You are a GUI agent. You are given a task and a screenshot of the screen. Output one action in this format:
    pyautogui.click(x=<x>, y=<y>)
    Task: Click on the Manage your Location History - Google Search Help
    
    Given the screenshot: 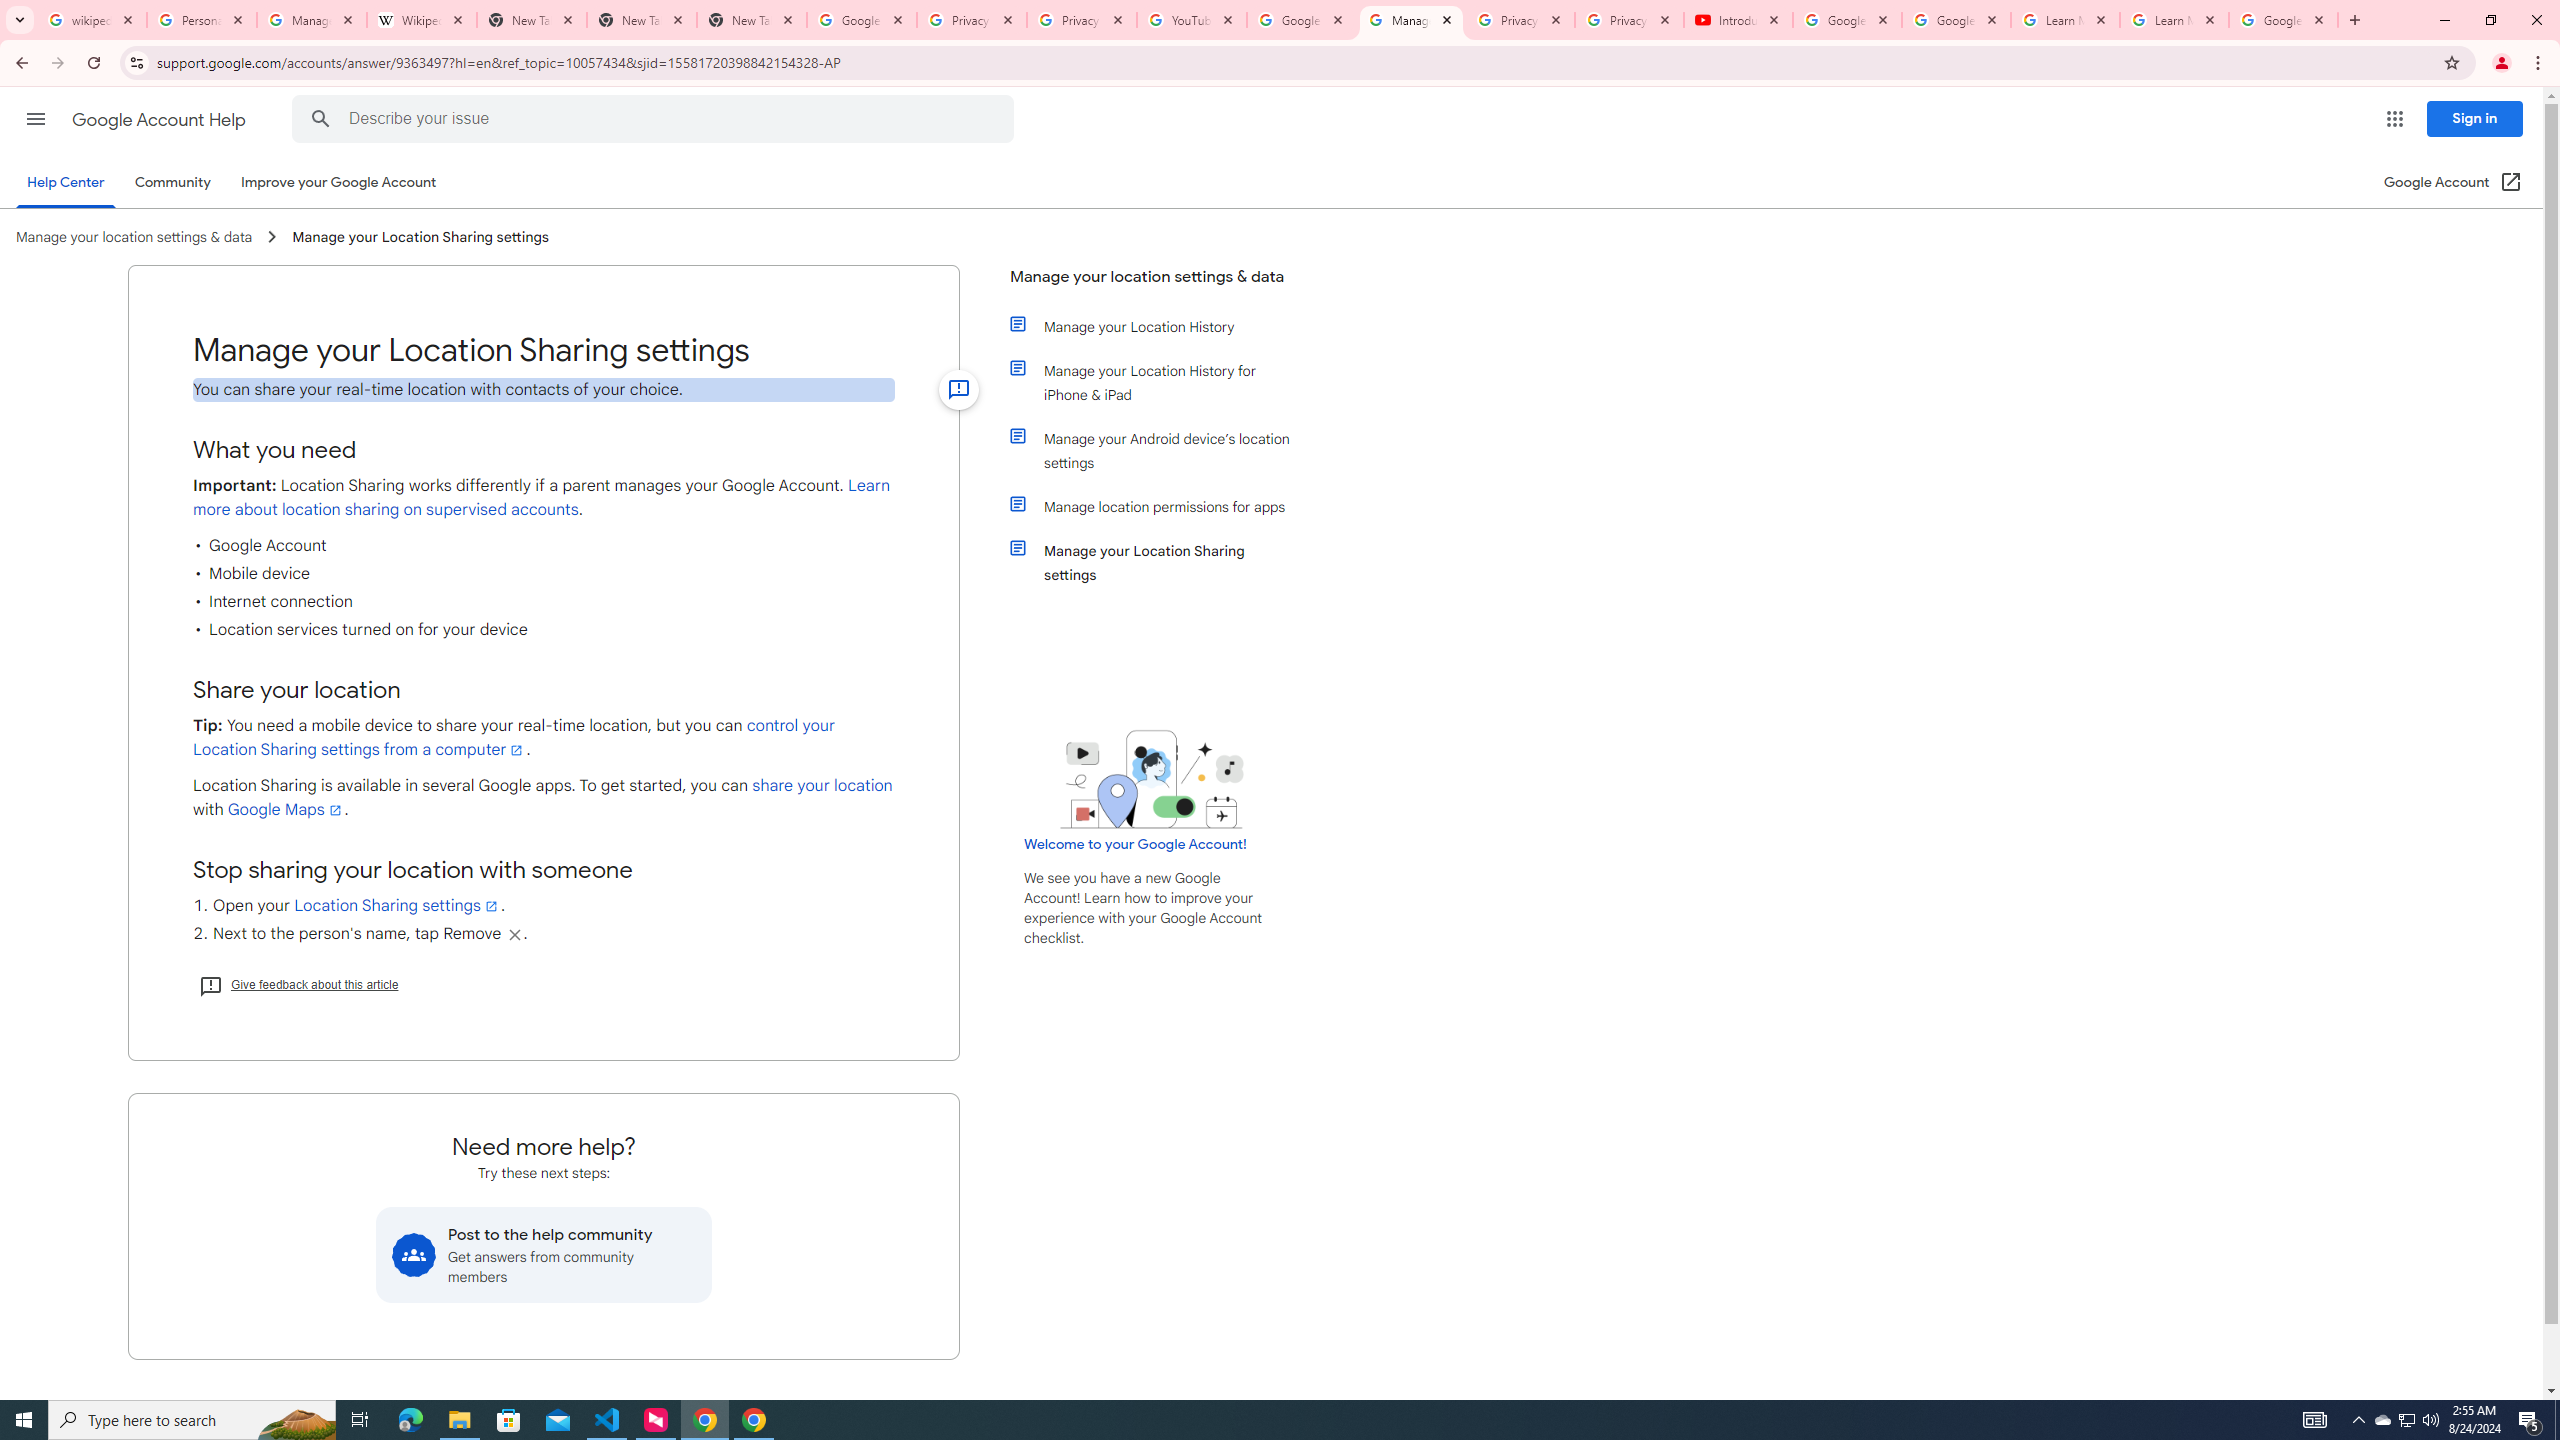 What is the action you would take?
    pyautogui.click(x=312, y=20)
    